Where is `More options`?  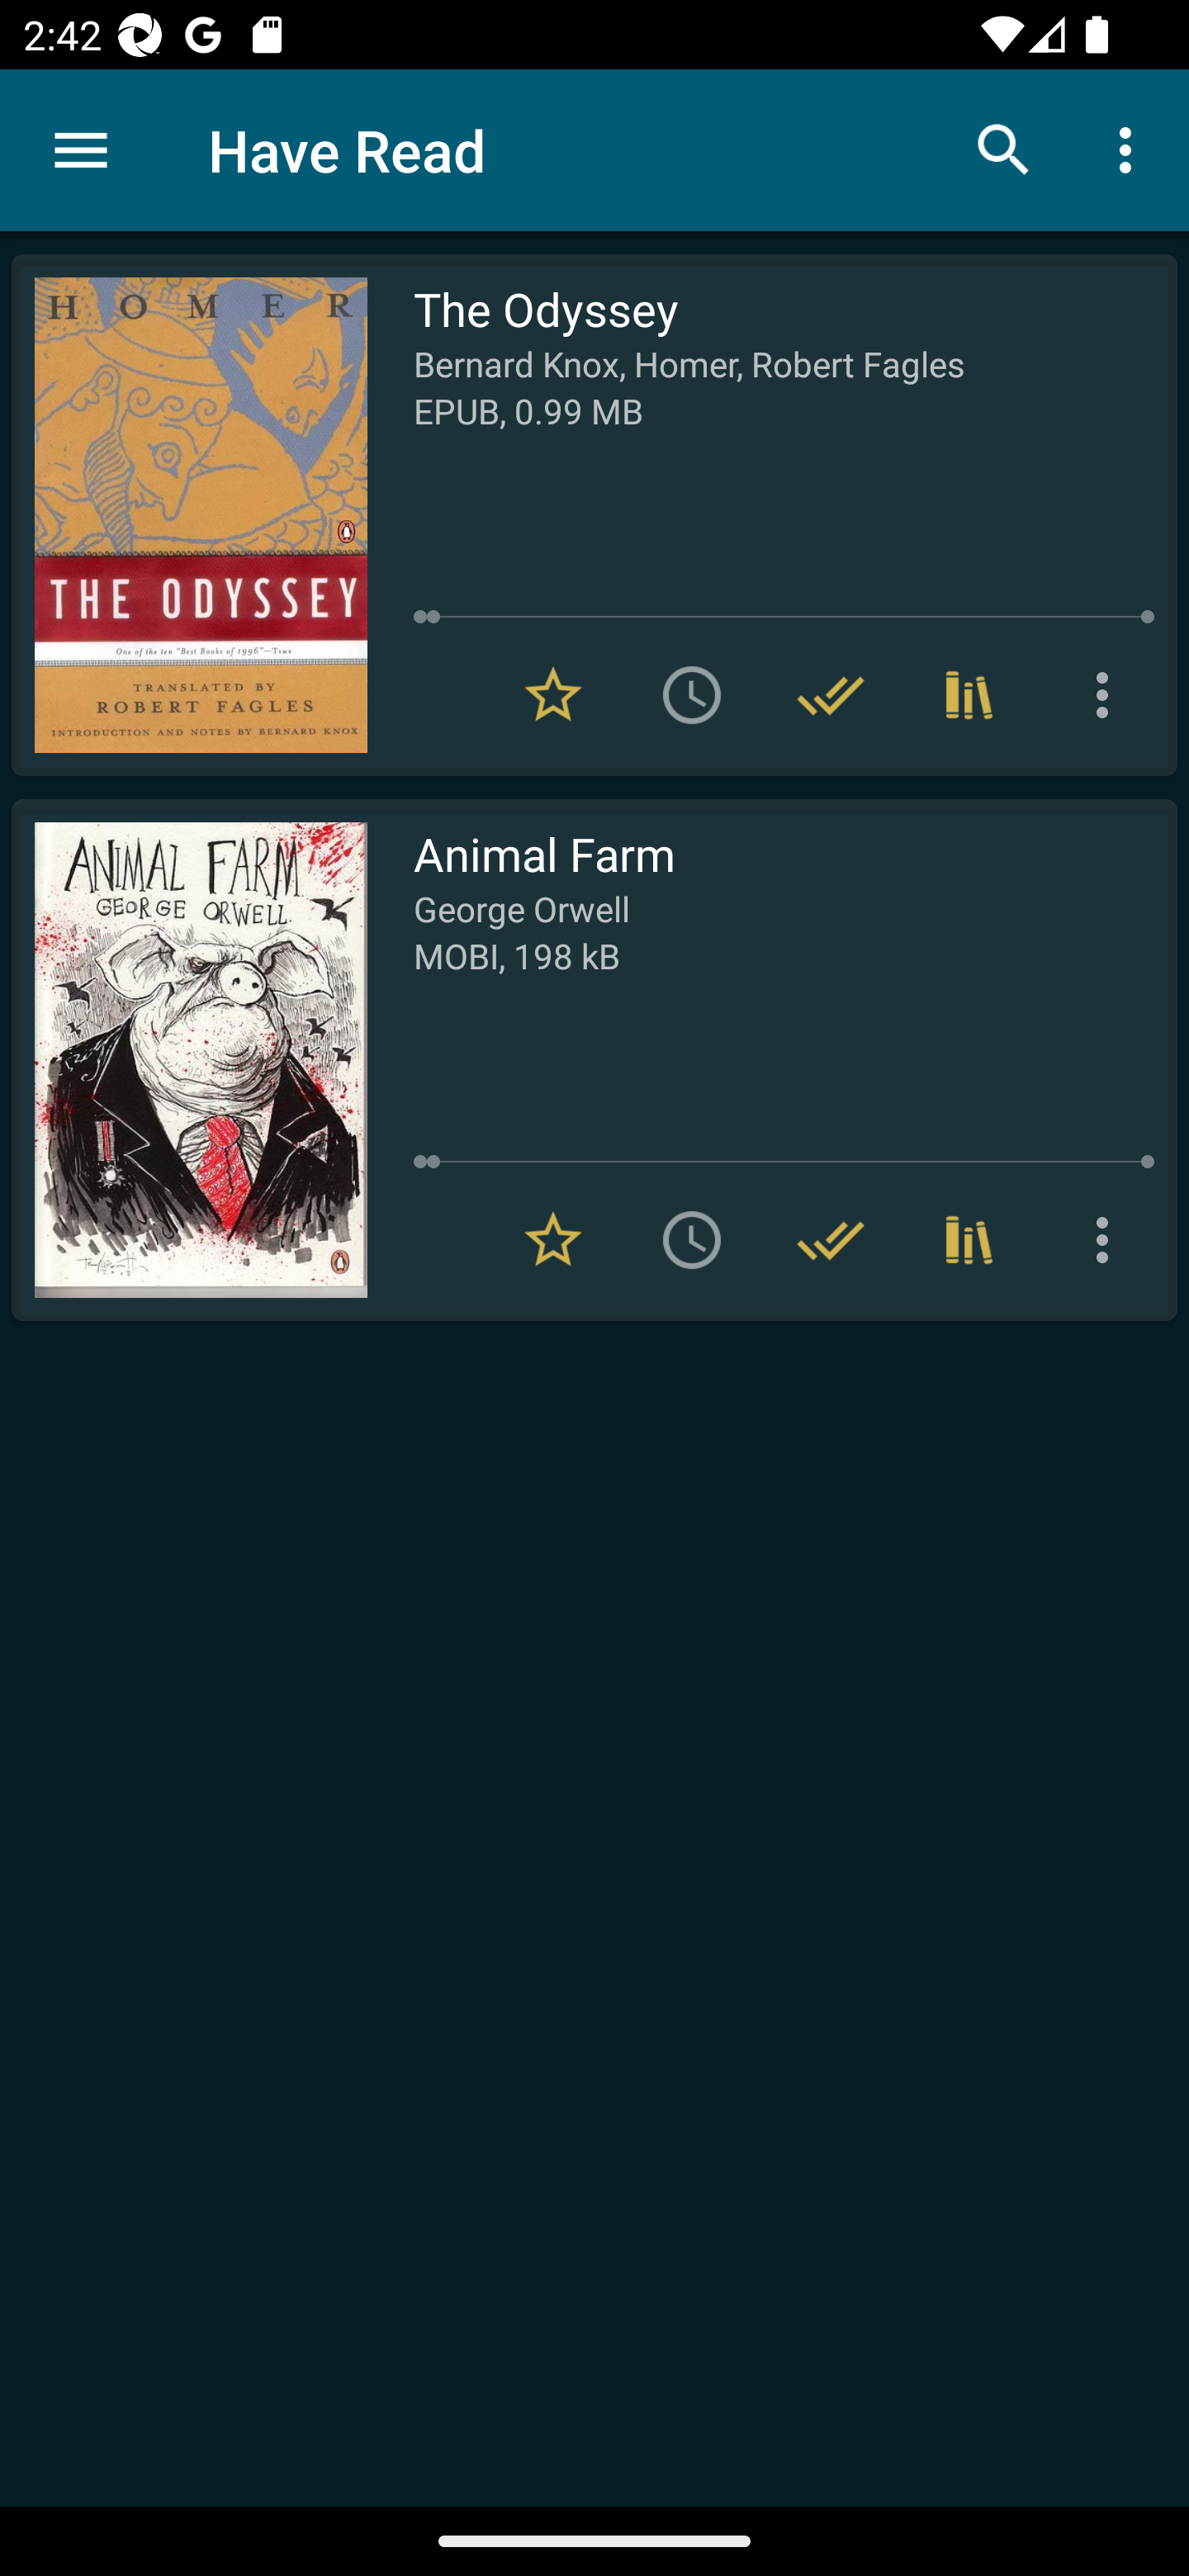 More options is located at coordinates (1108, 1238).